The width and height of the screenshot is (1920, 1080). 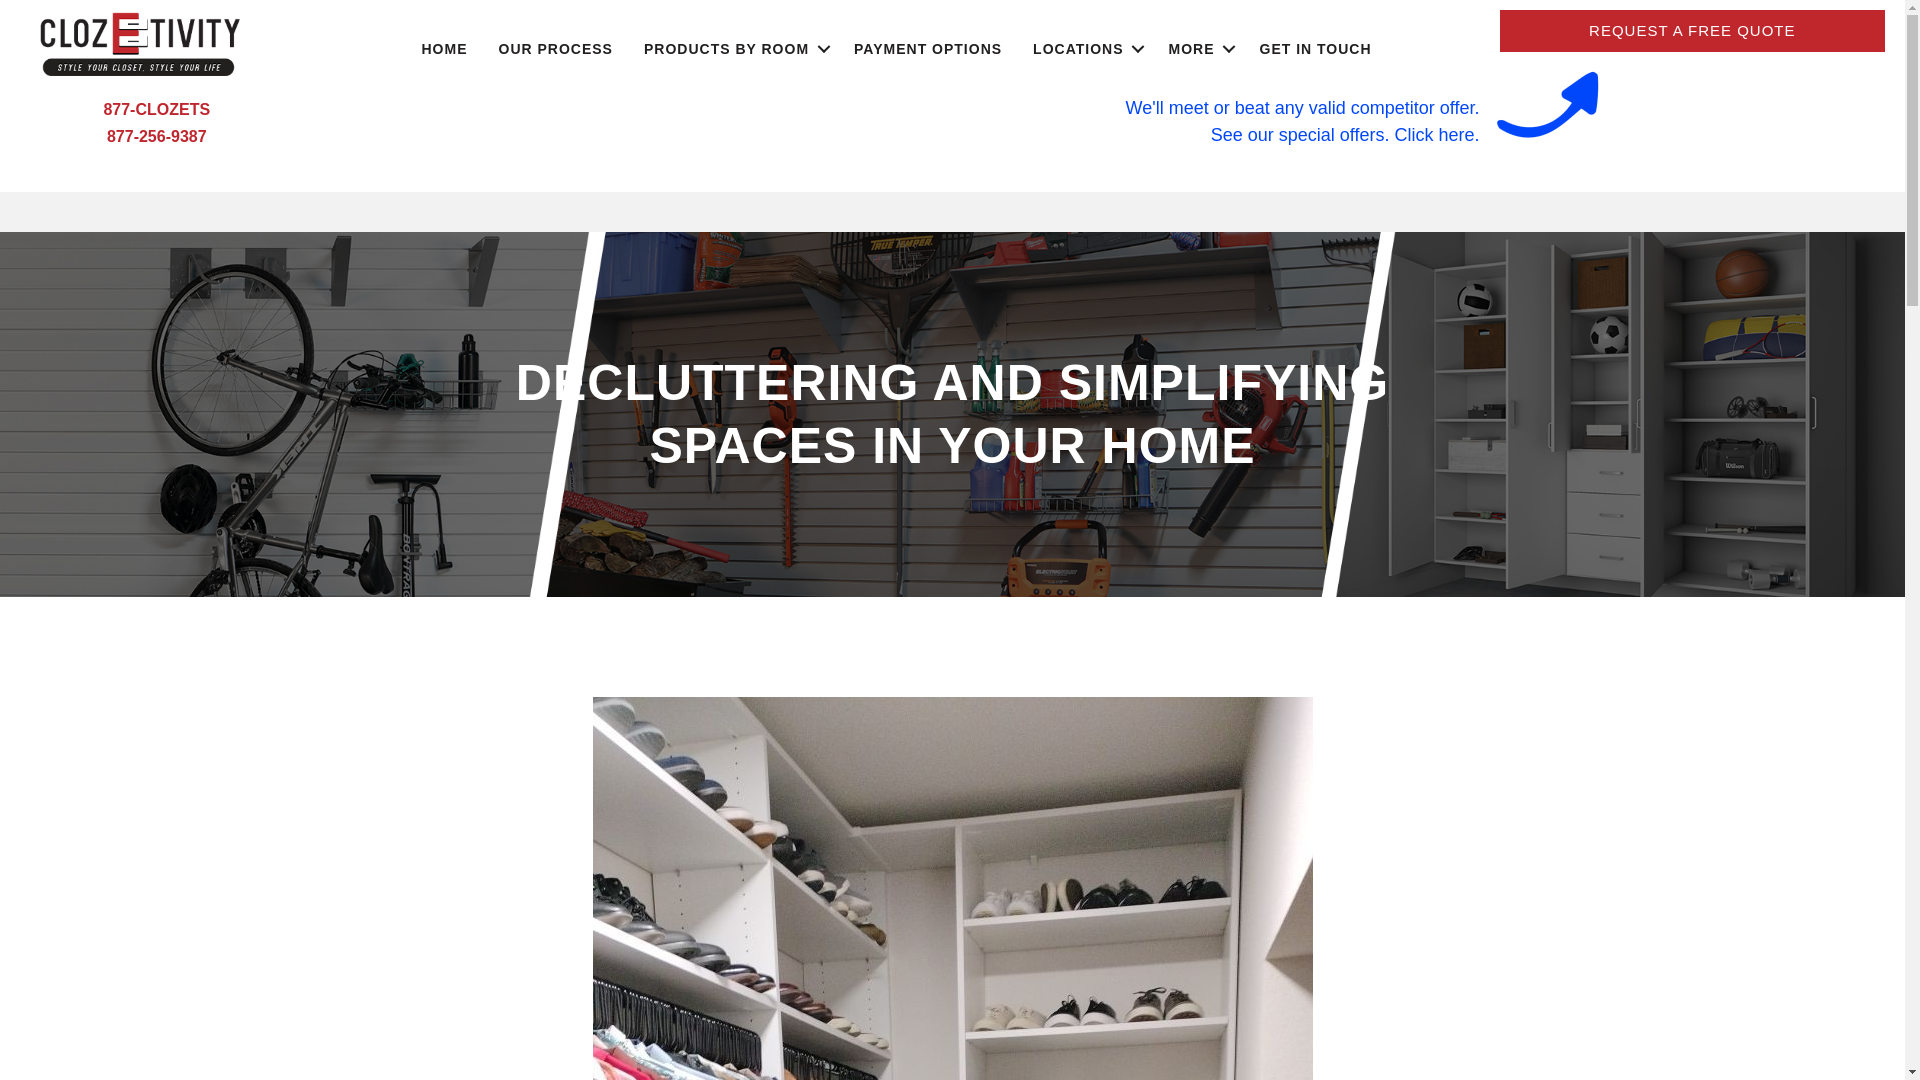 I want to click on 877-CLOZETS, so click(x=156, y=109).